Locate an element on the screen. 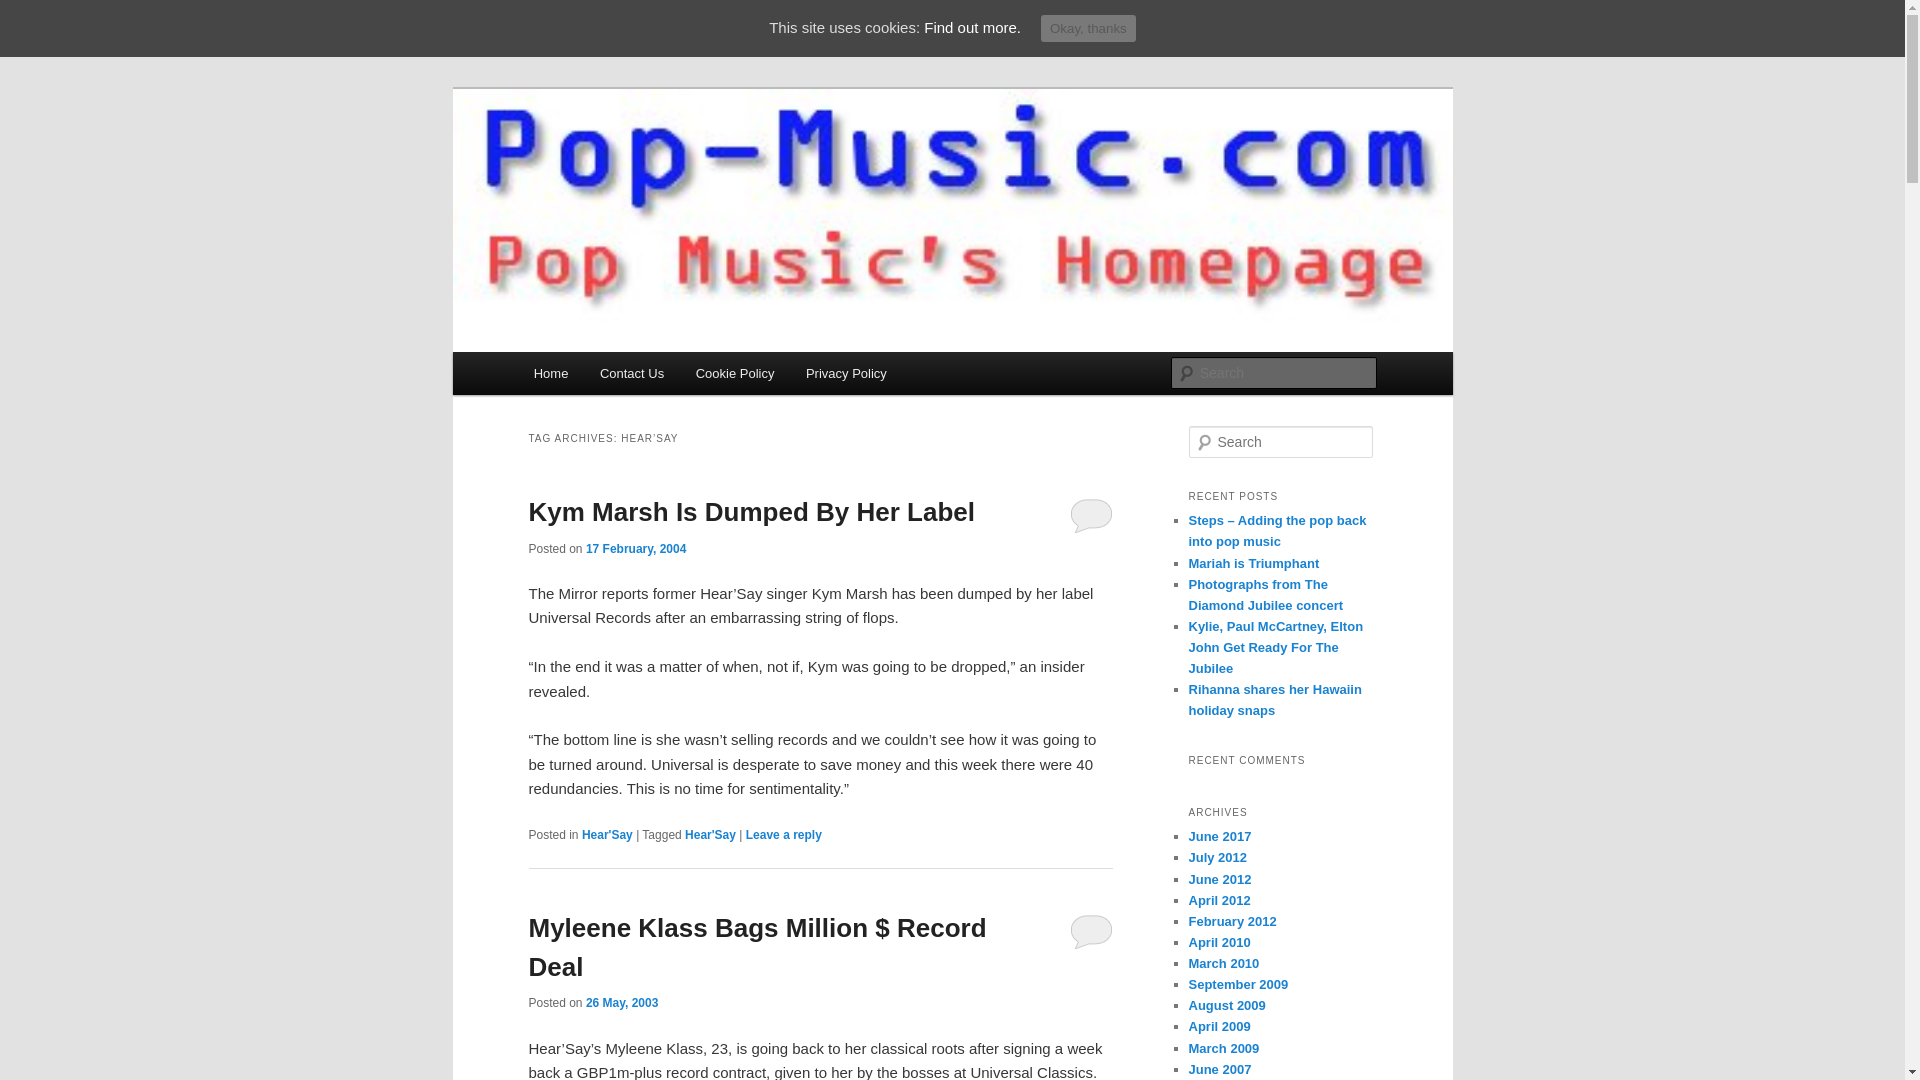 The width and height of the screenshot is (1920, 1080). Contact Us is located at coordinates (631, 374).